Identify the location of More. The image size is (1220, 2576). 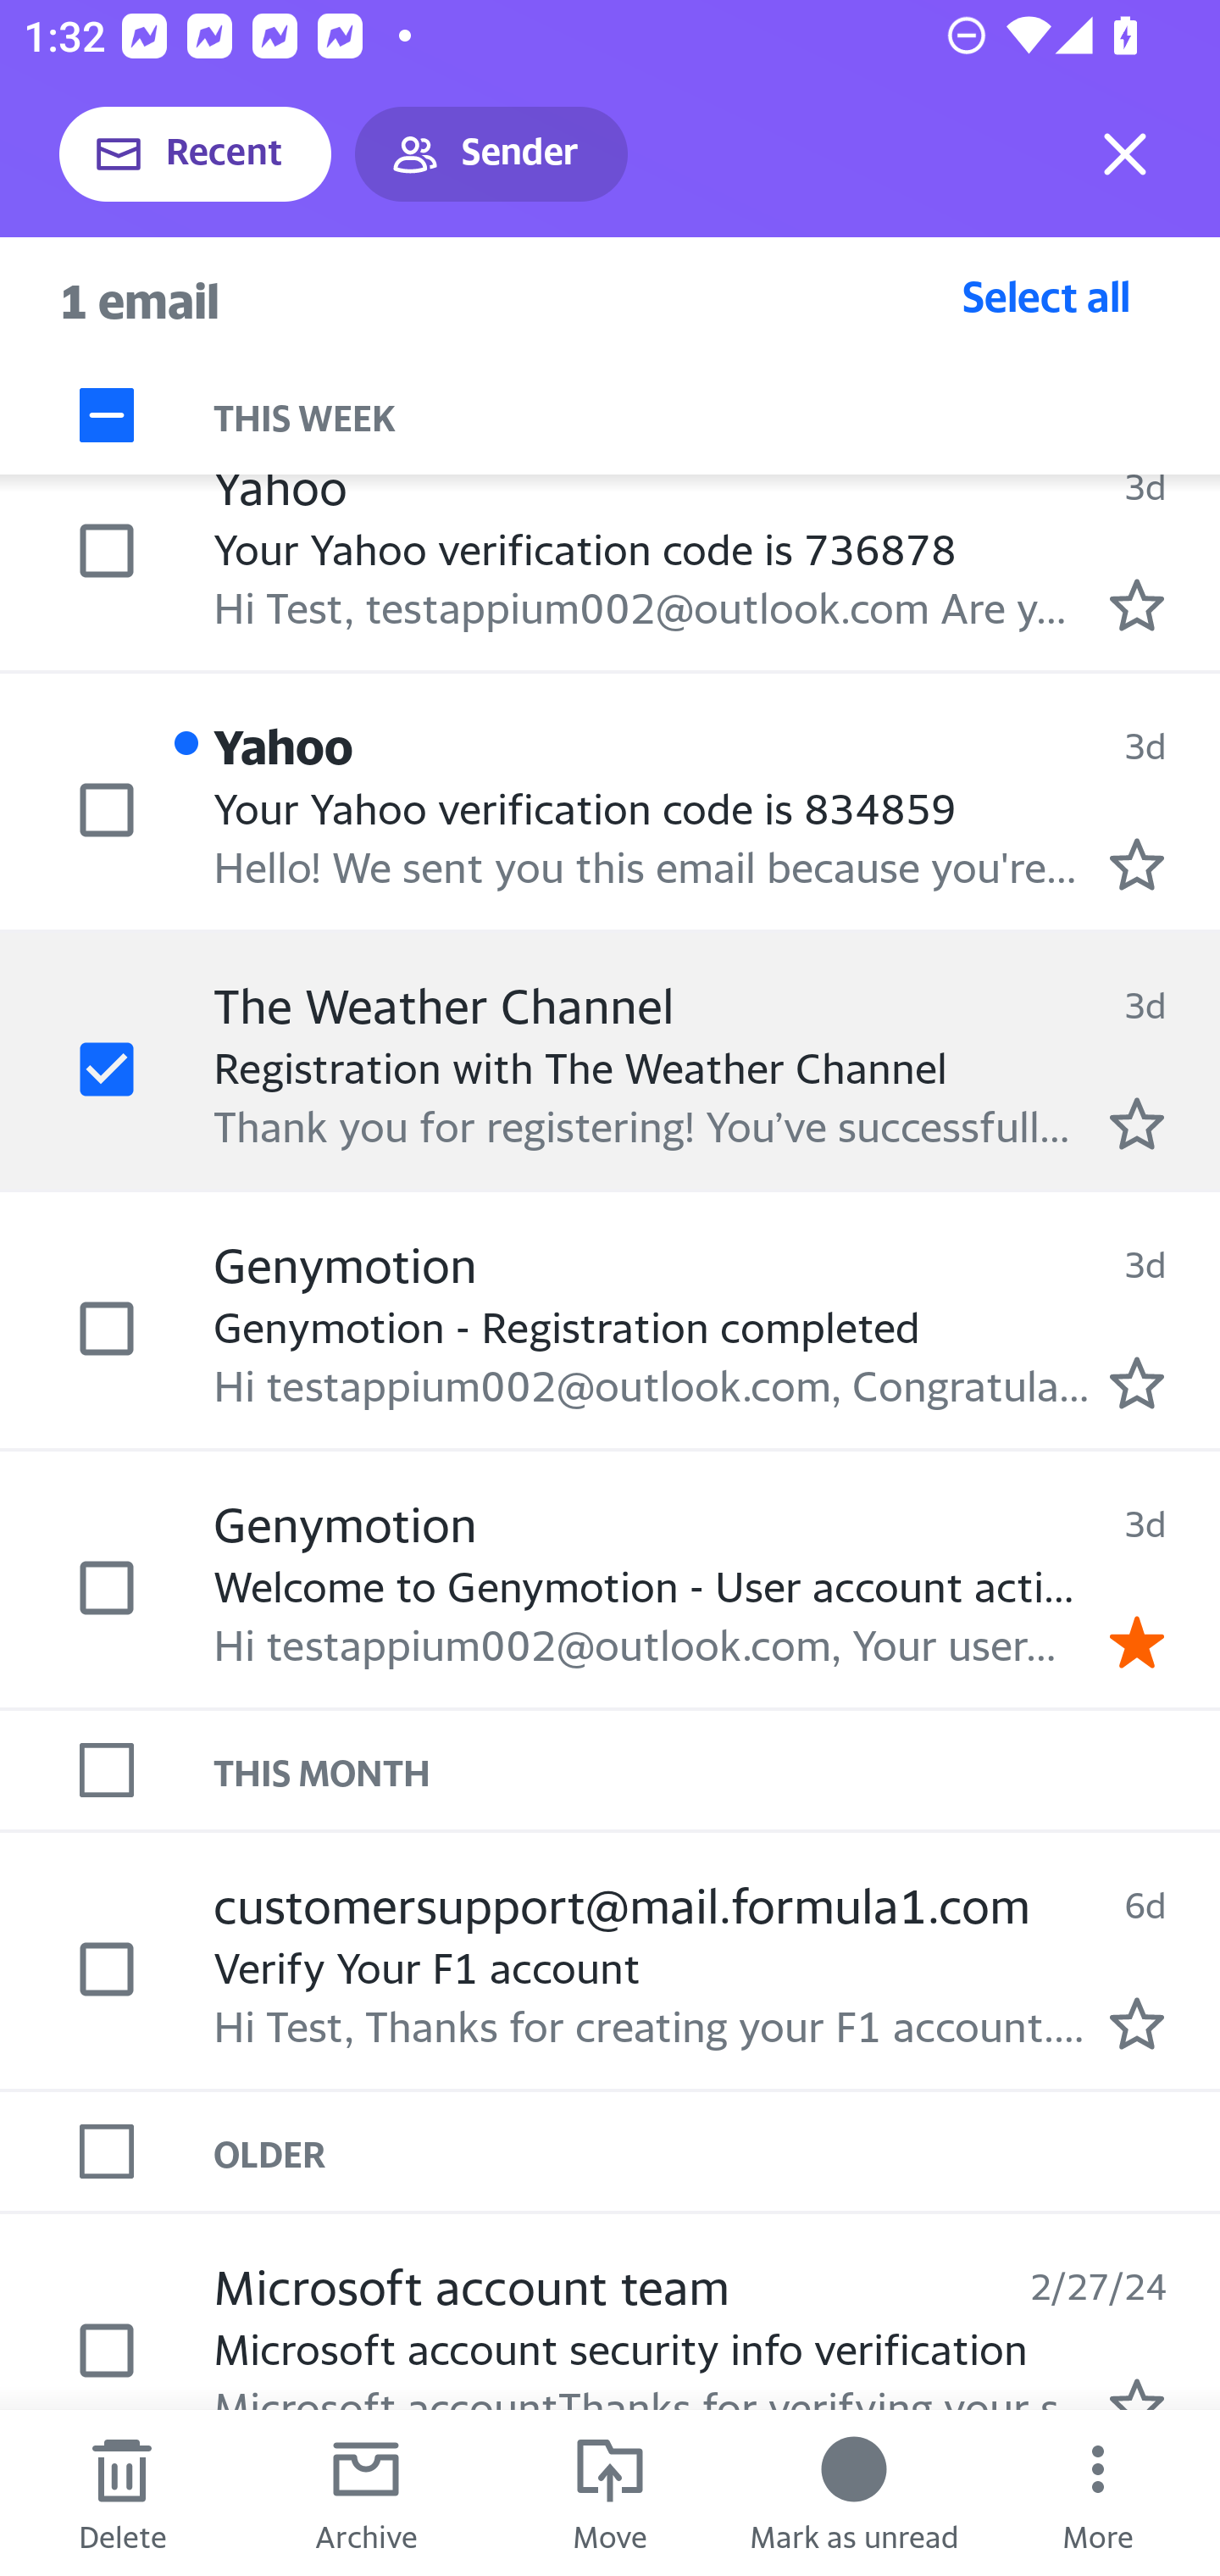
(1098, 2493).